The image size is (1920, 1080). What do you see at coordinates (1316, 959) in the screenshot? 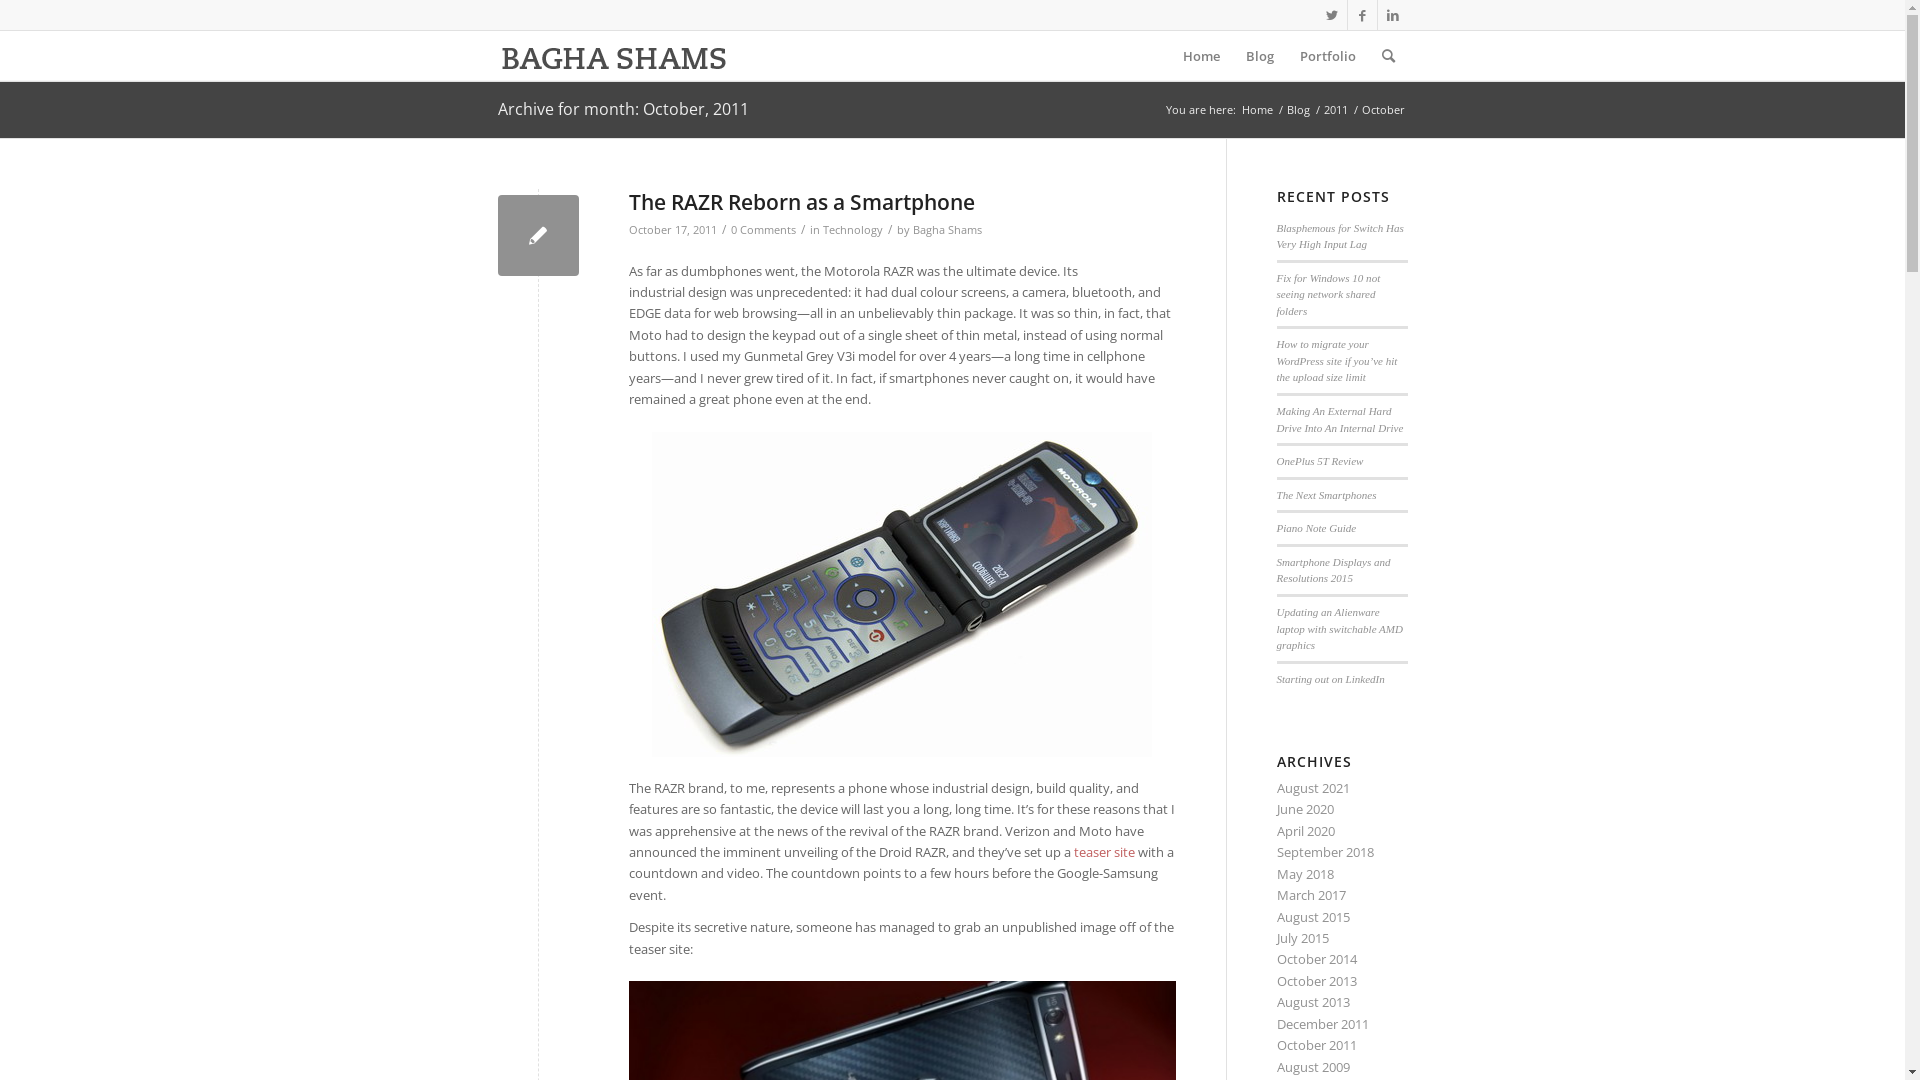
I see `October 2014` at bounding box center [1316, 959].